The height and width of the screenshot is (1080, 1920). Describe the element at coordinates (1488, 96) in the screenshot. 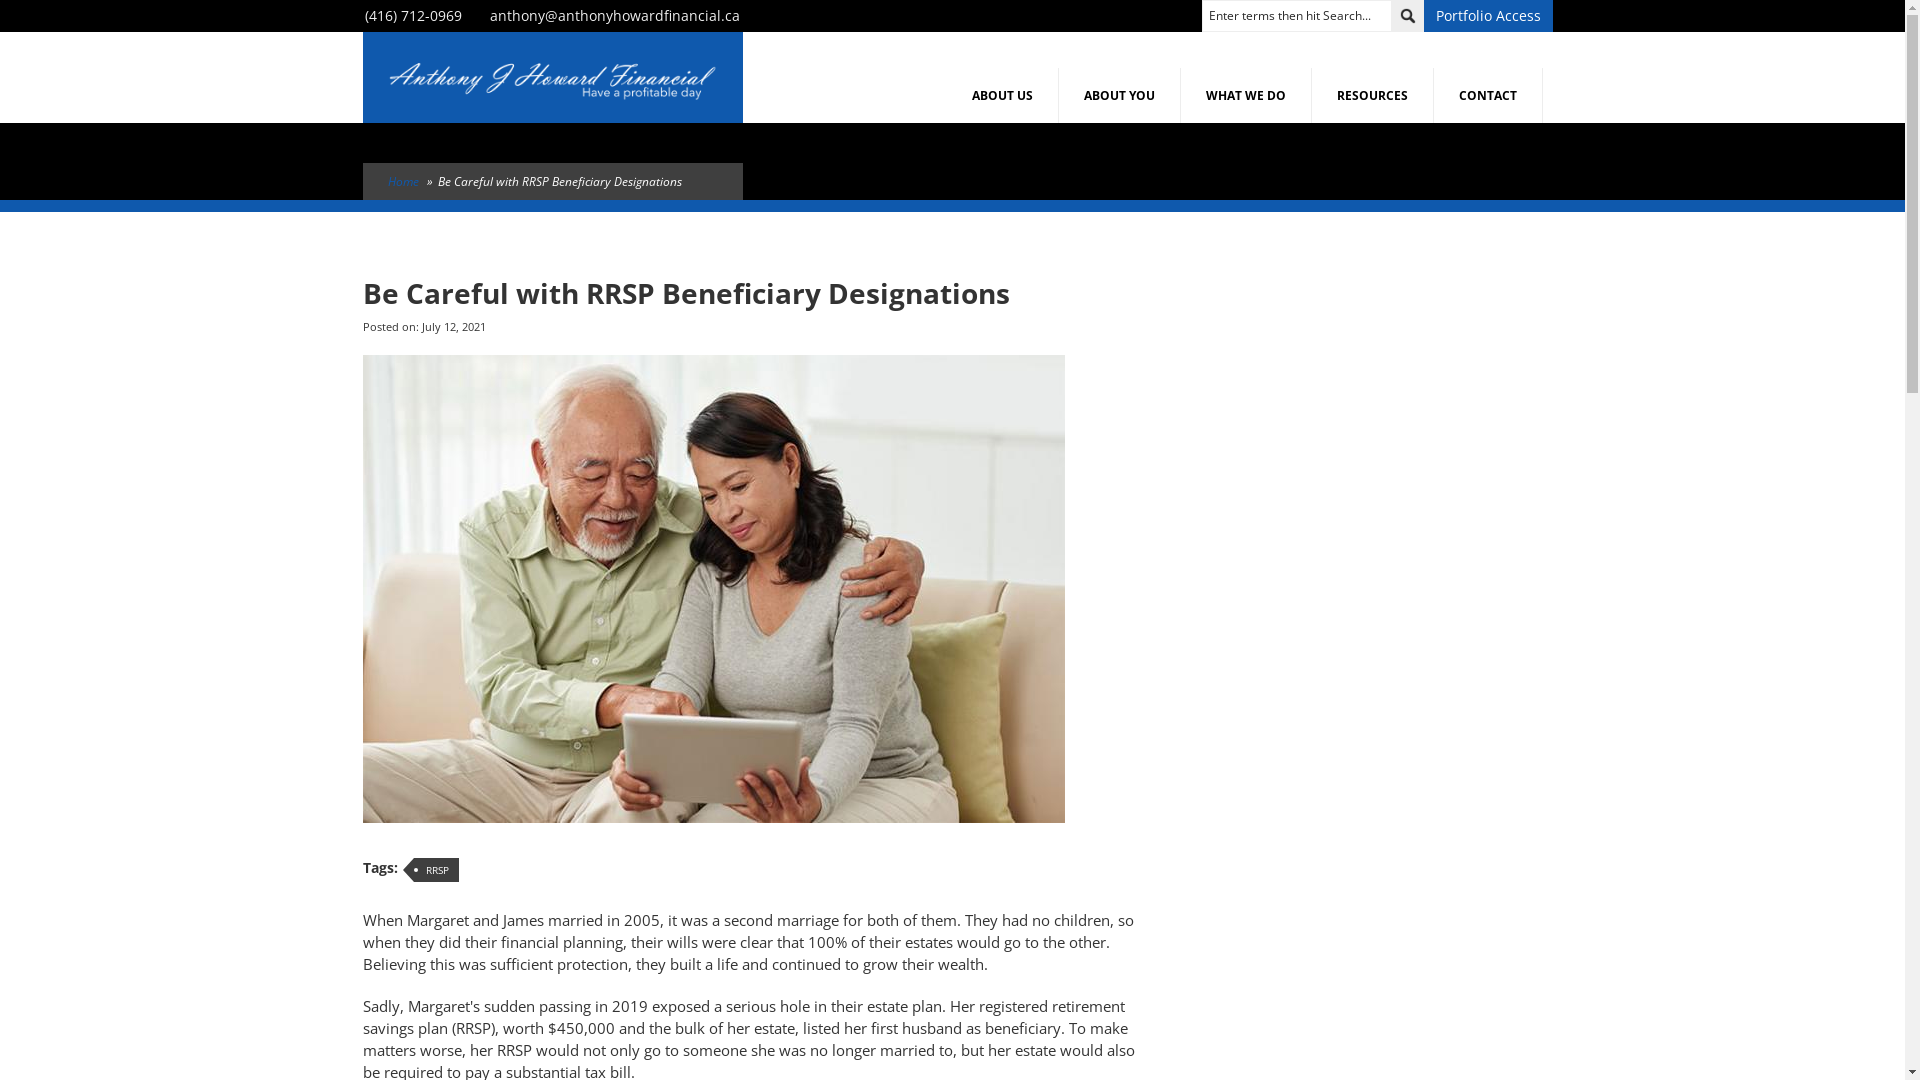

I see `CONTACT` at that location.